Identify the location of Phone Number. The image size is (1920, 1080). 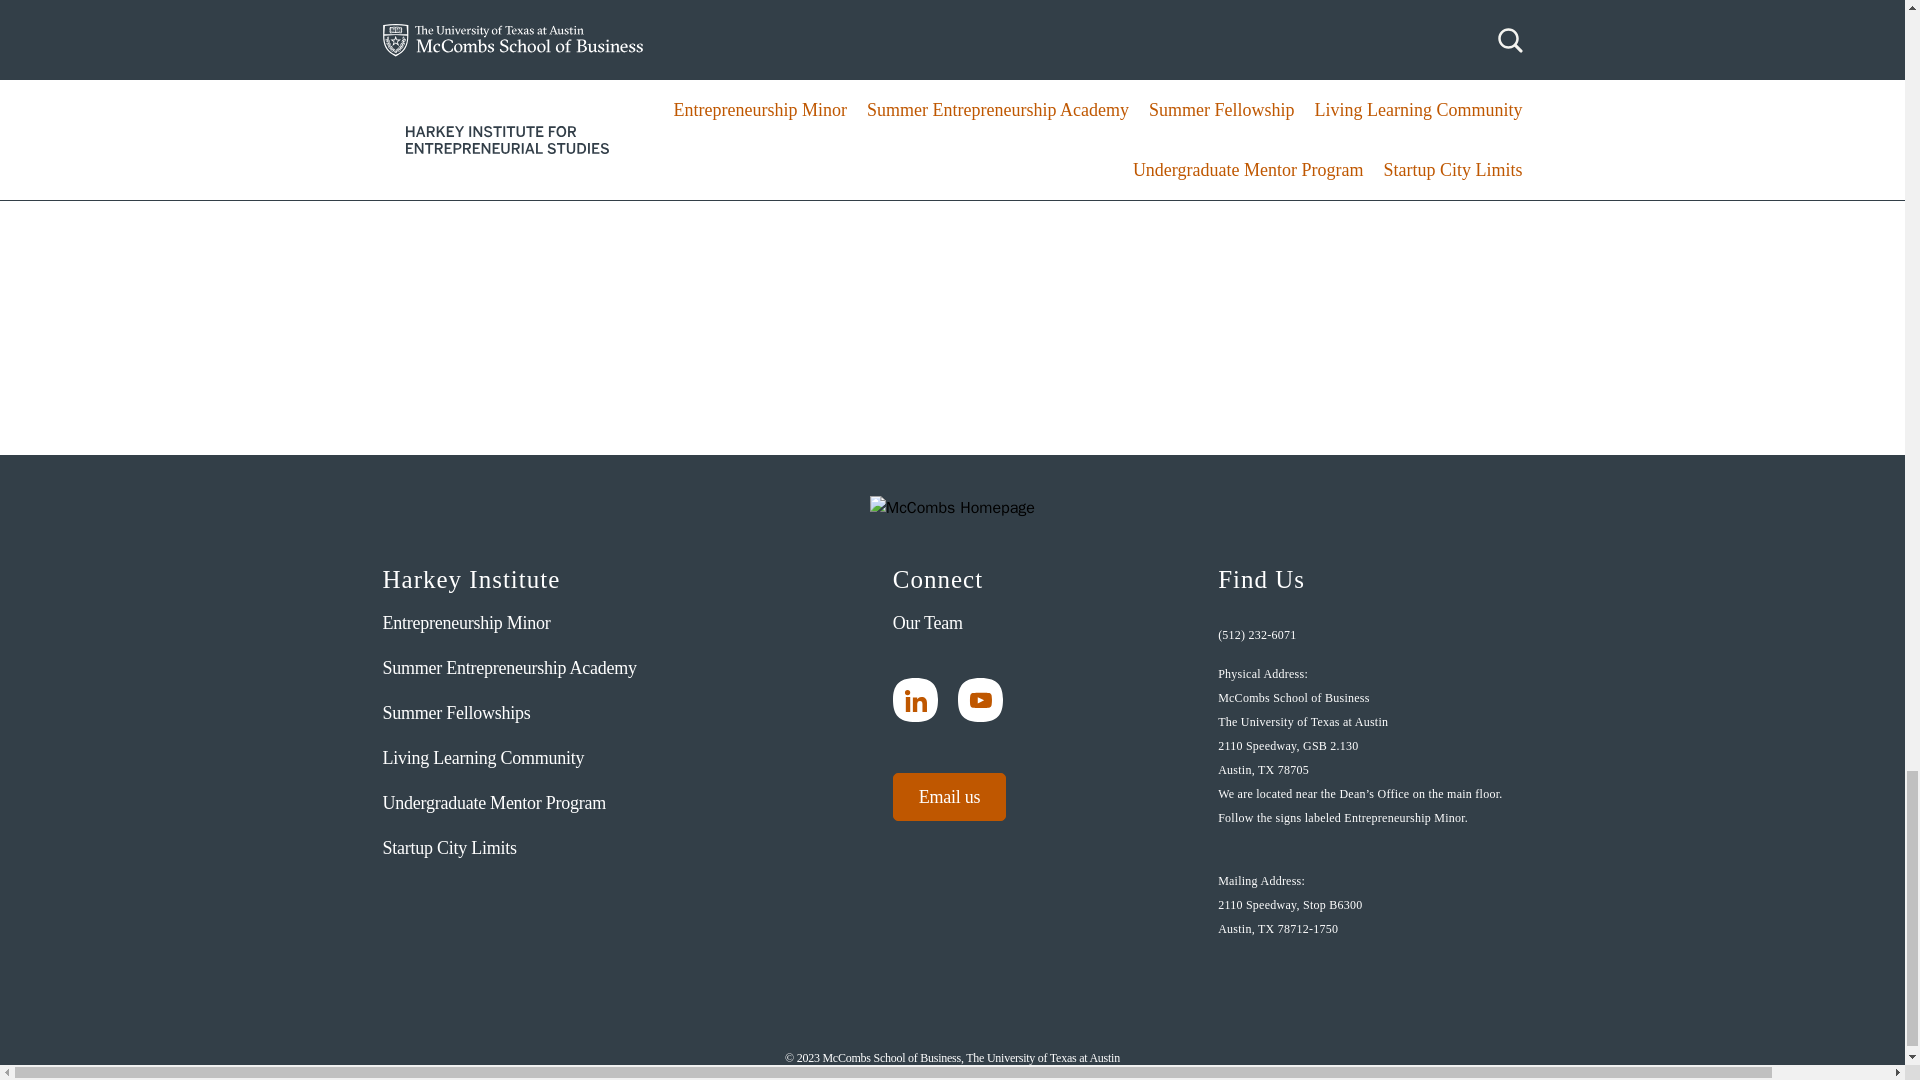
(1359, 634).